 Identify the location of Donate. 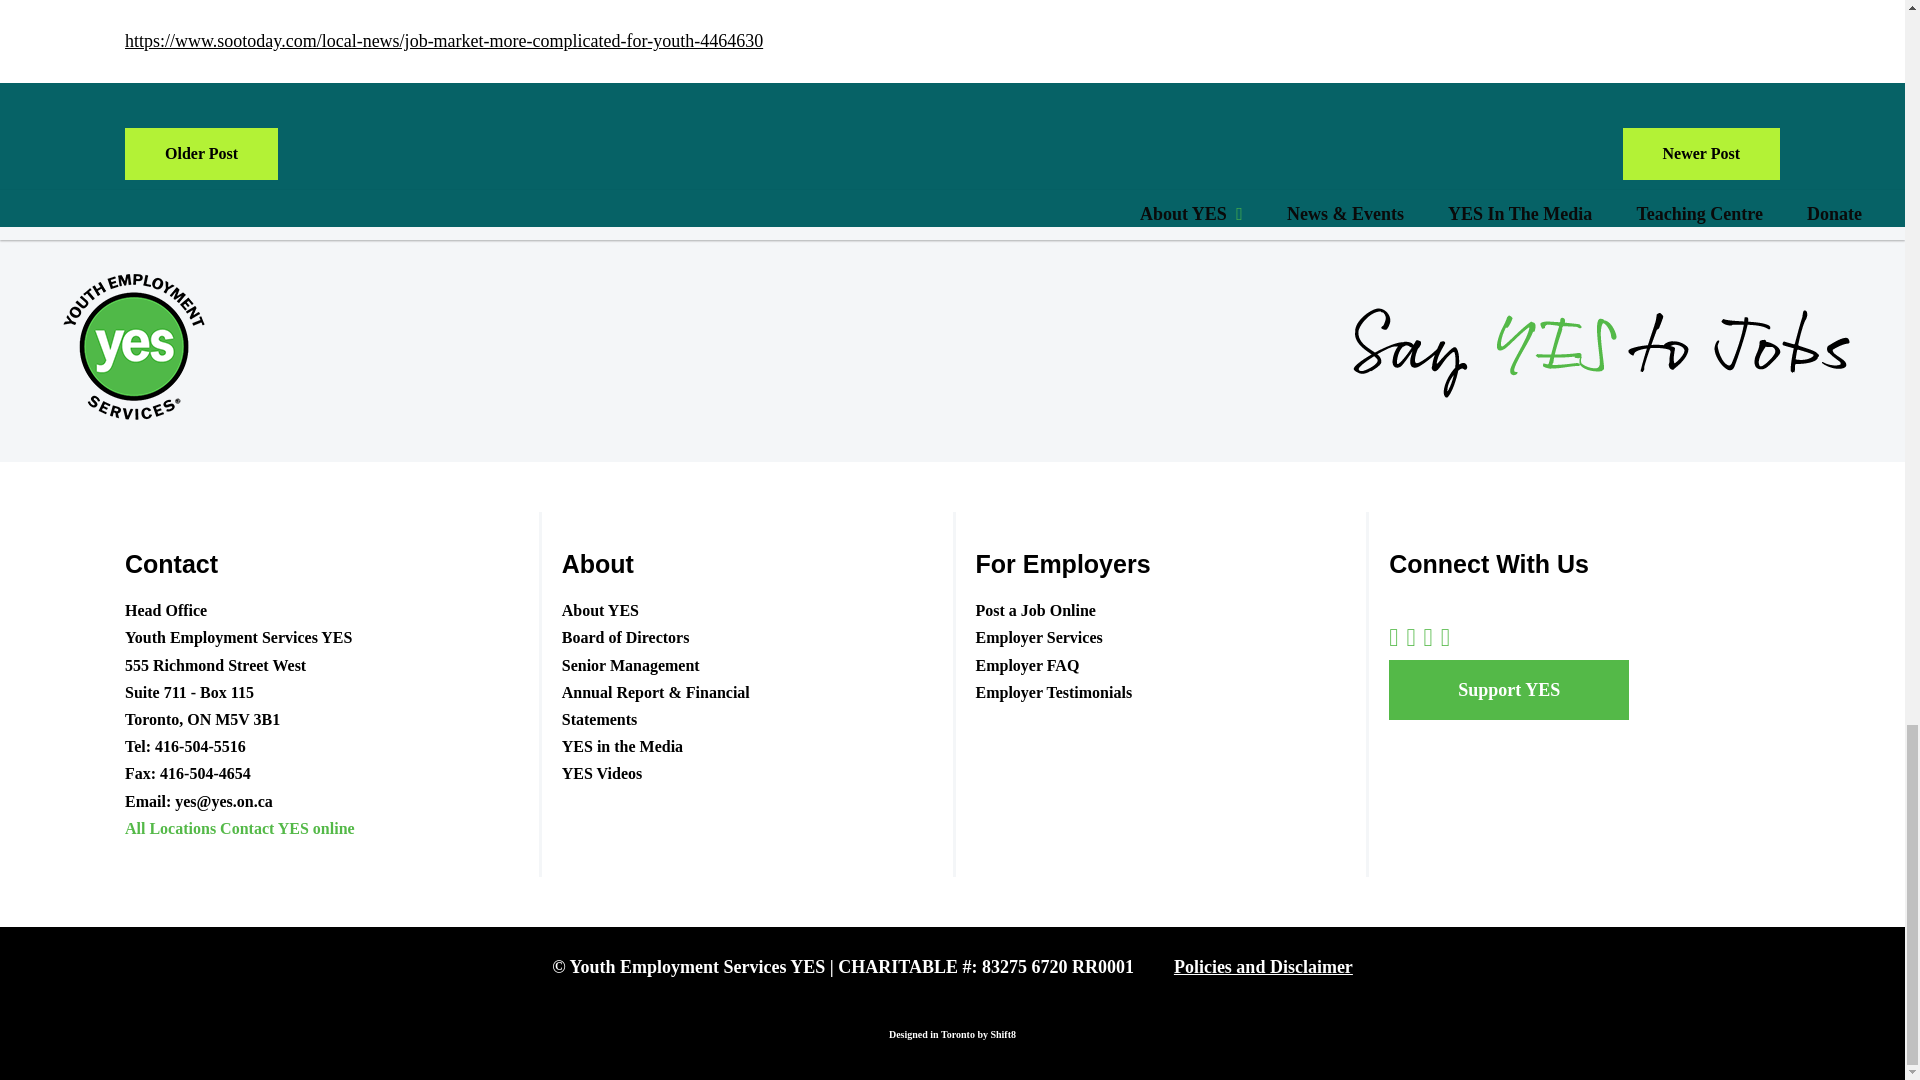
(1508, 690).